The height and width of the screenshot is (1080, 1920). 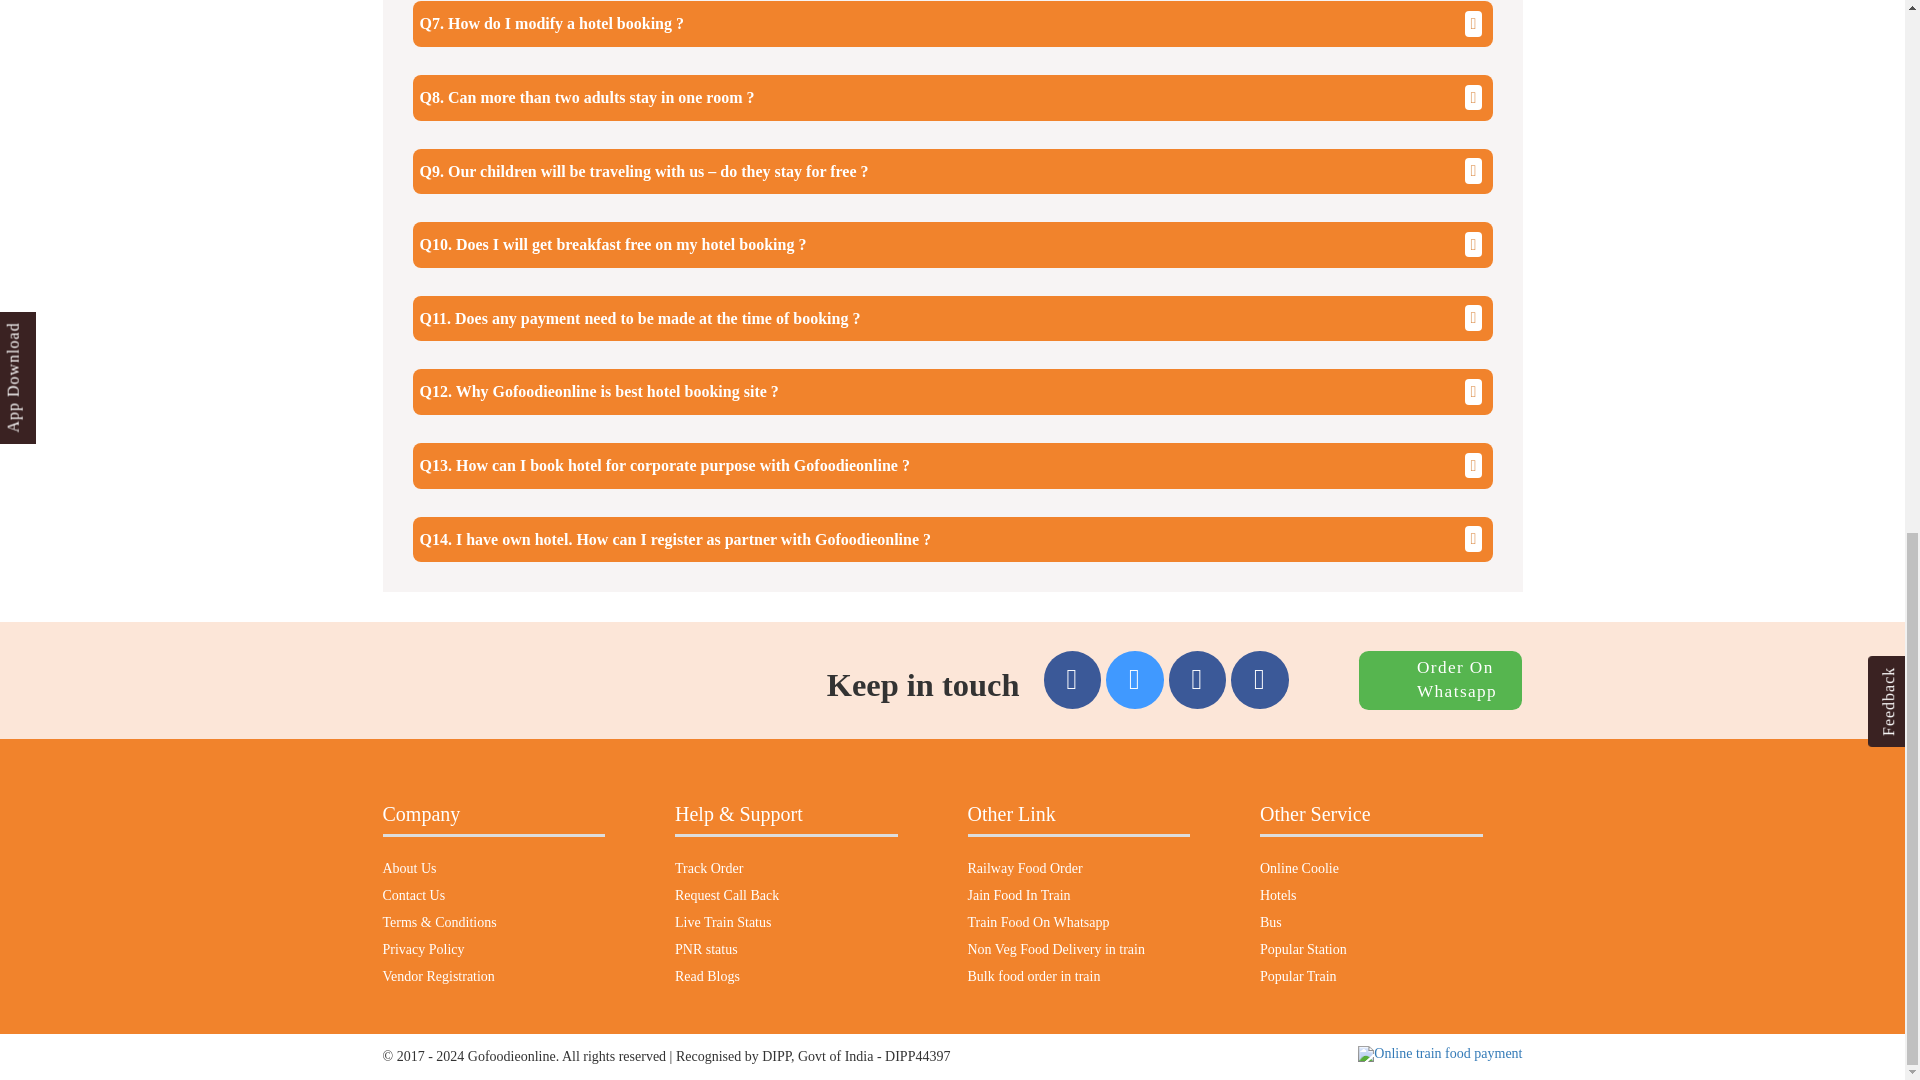 I want to click on Contact Us, so click(x=493, y=898).